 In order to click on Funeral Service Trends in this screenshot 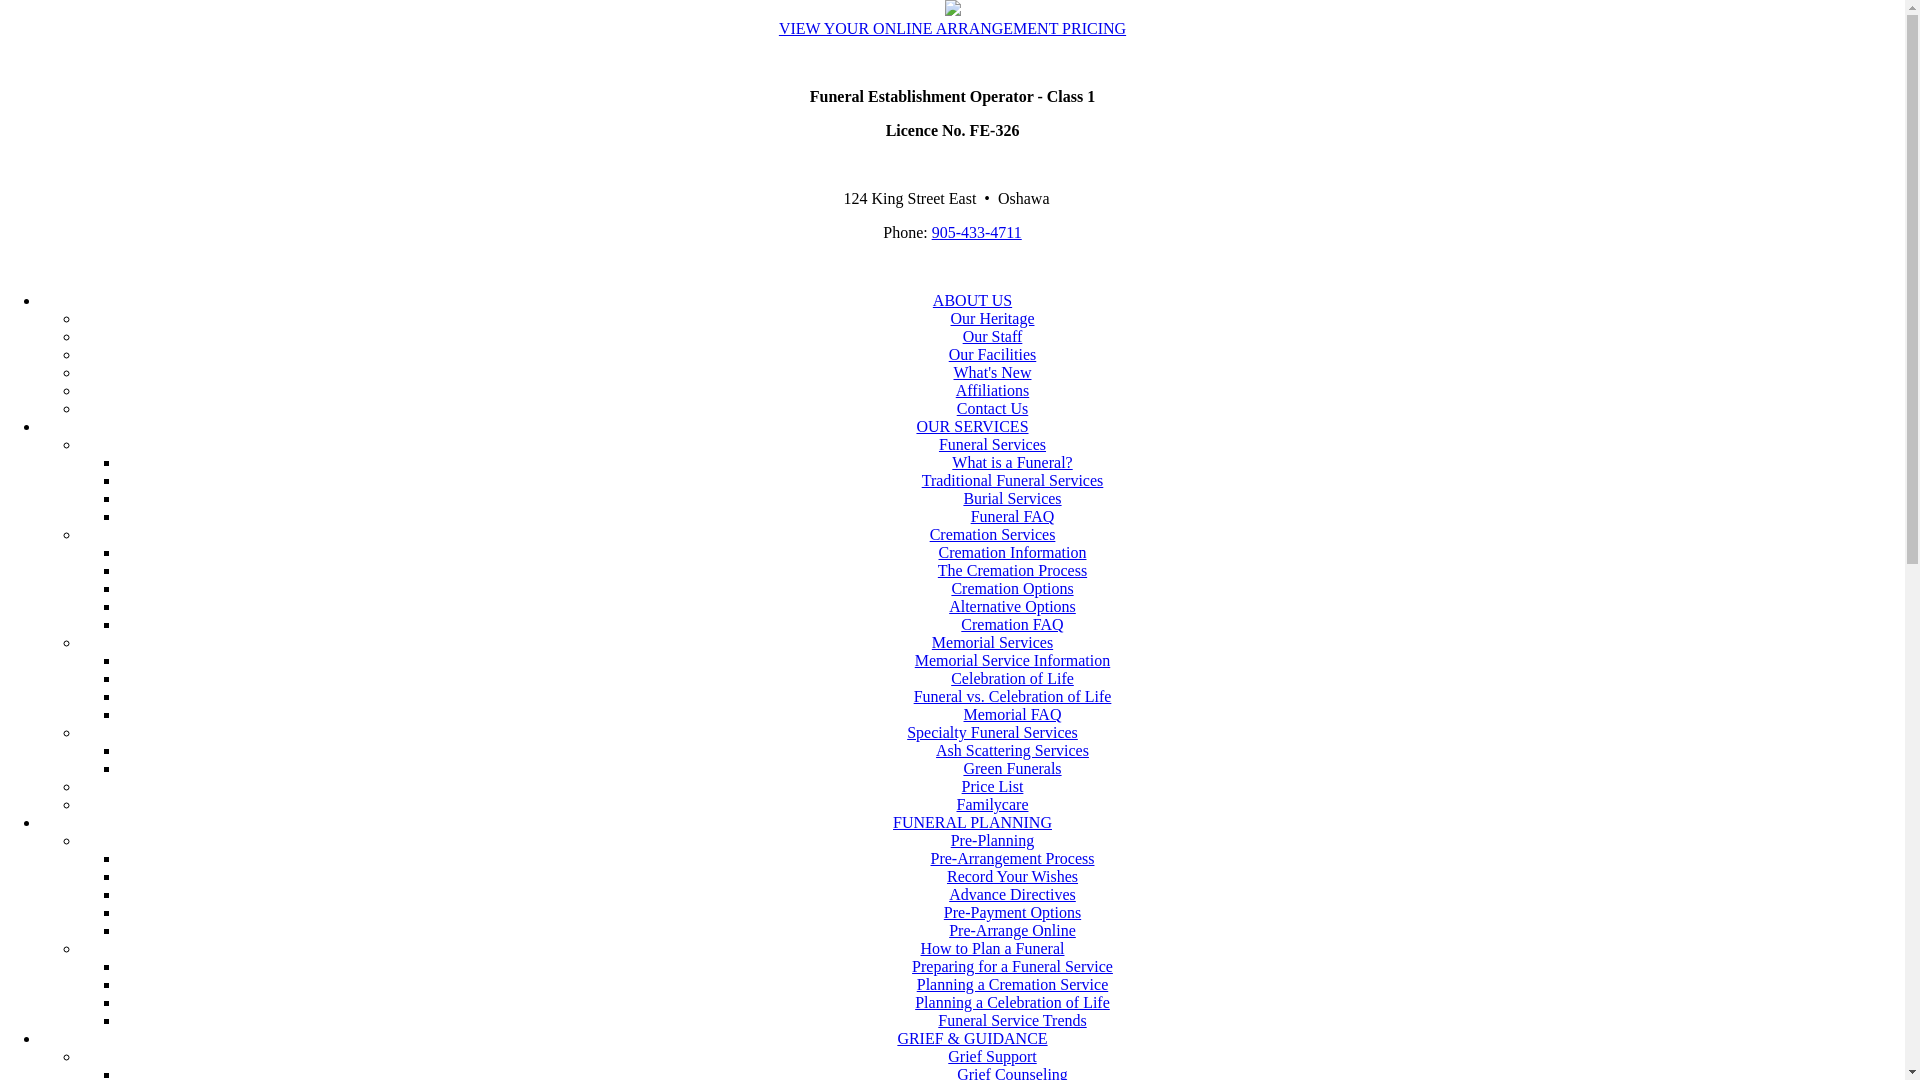, I will do `click(1012, 1020)`.